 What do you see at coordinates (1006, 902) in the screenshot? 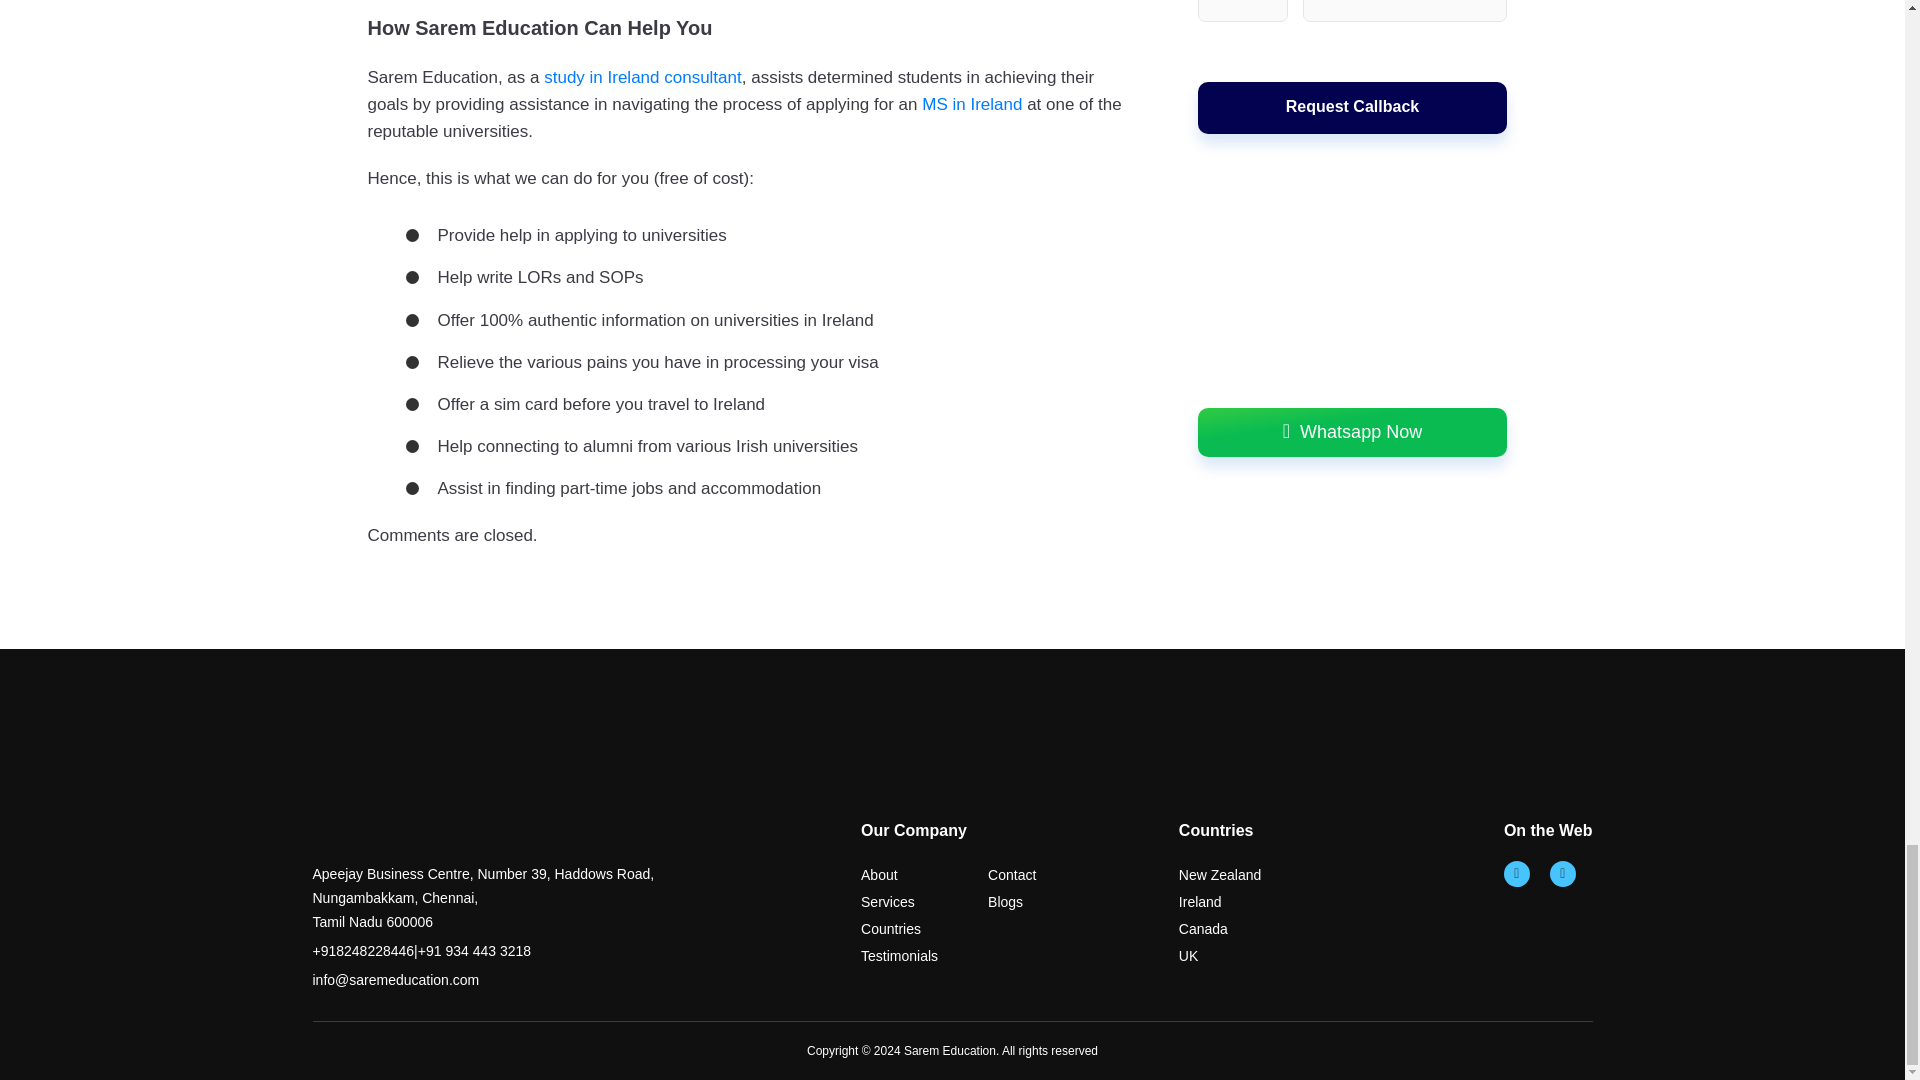
I see `Blogs` at bounding box center [1006, 902].